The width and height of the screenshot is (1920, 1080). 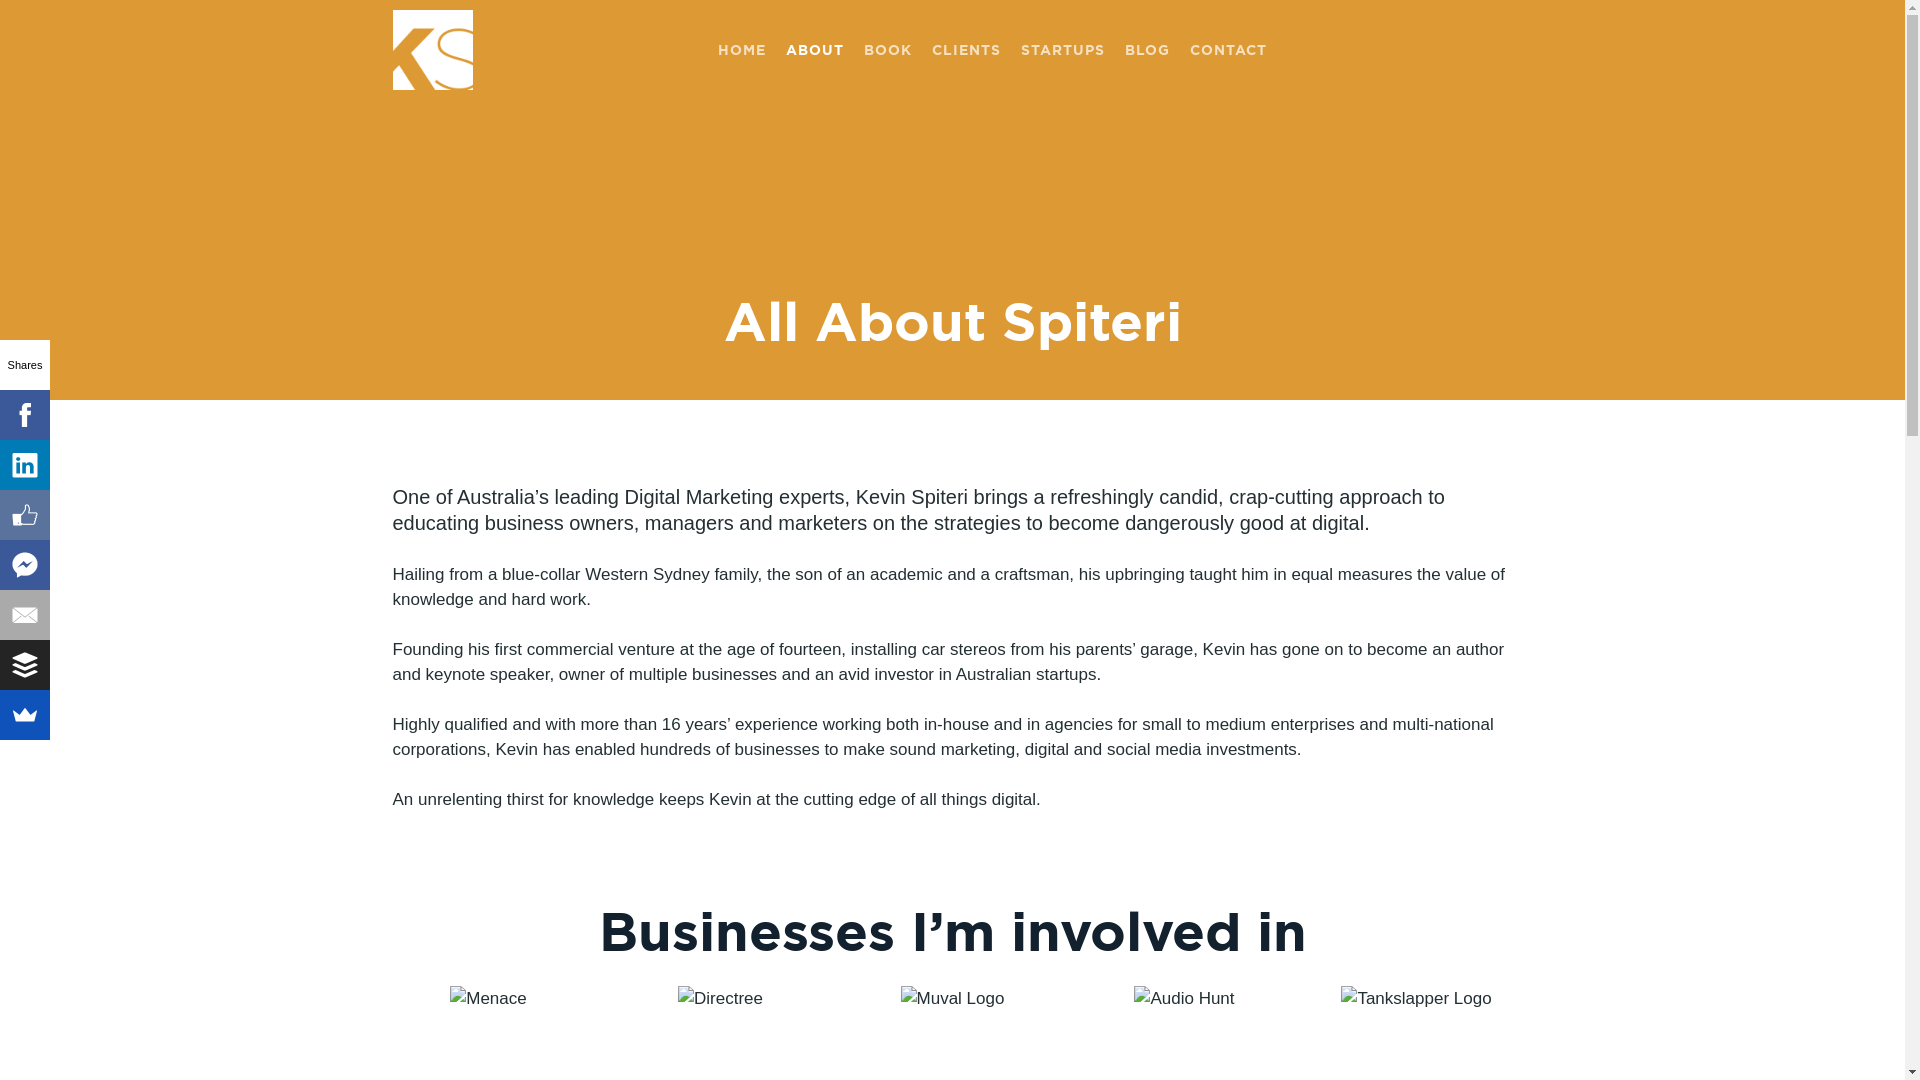 What do you see at coordinates (1228, 50) in the screenshot?
I see `CONTACT` at bounding box center [1228, 50].